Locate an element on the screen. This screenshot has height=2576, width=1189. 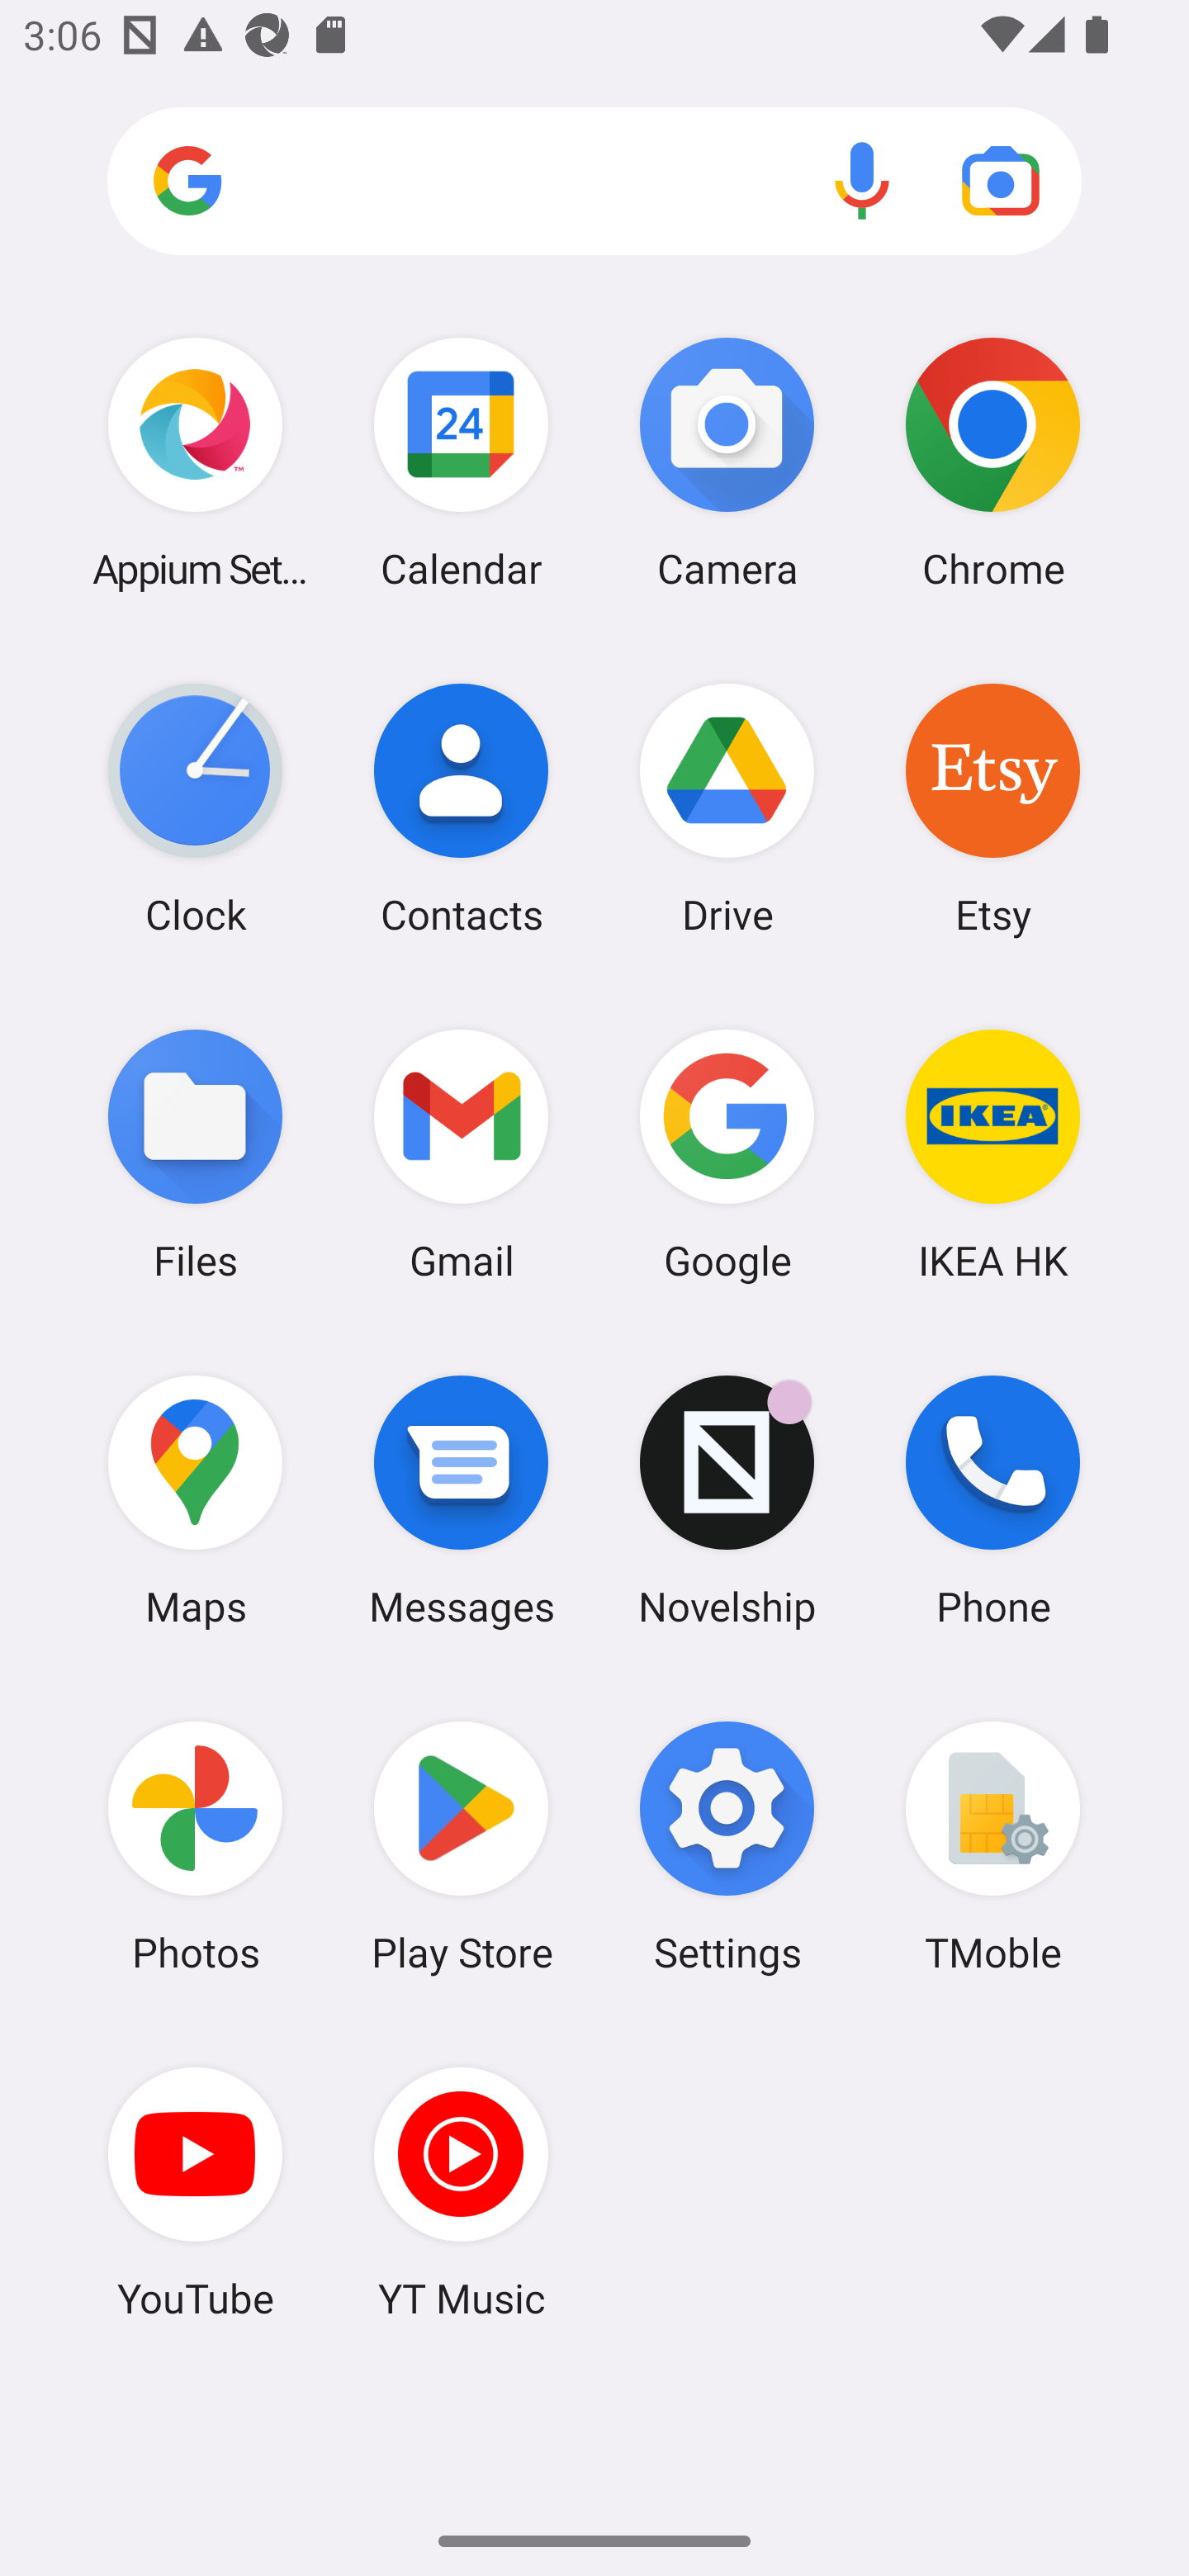
Etsy is located at coordinates (992, 808).